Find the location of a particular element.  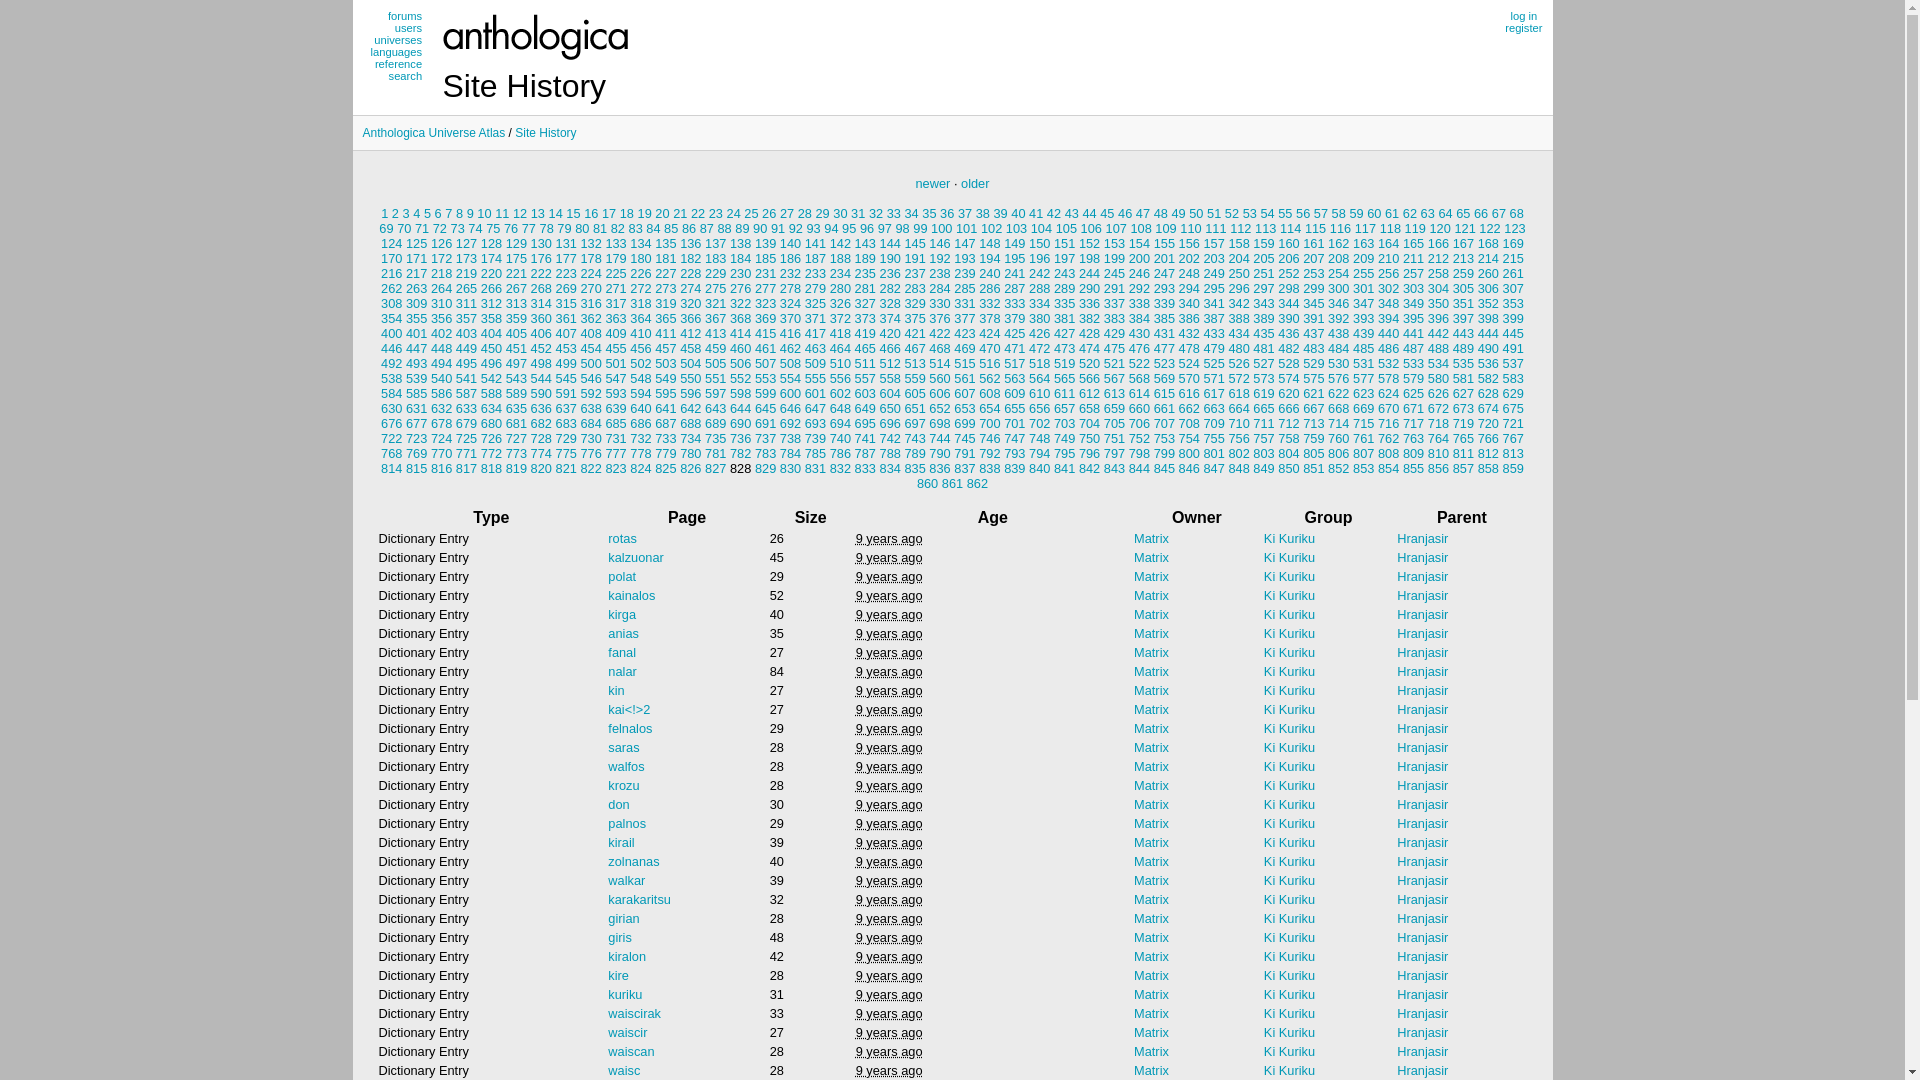

360 is located at coordinates (542, 318).